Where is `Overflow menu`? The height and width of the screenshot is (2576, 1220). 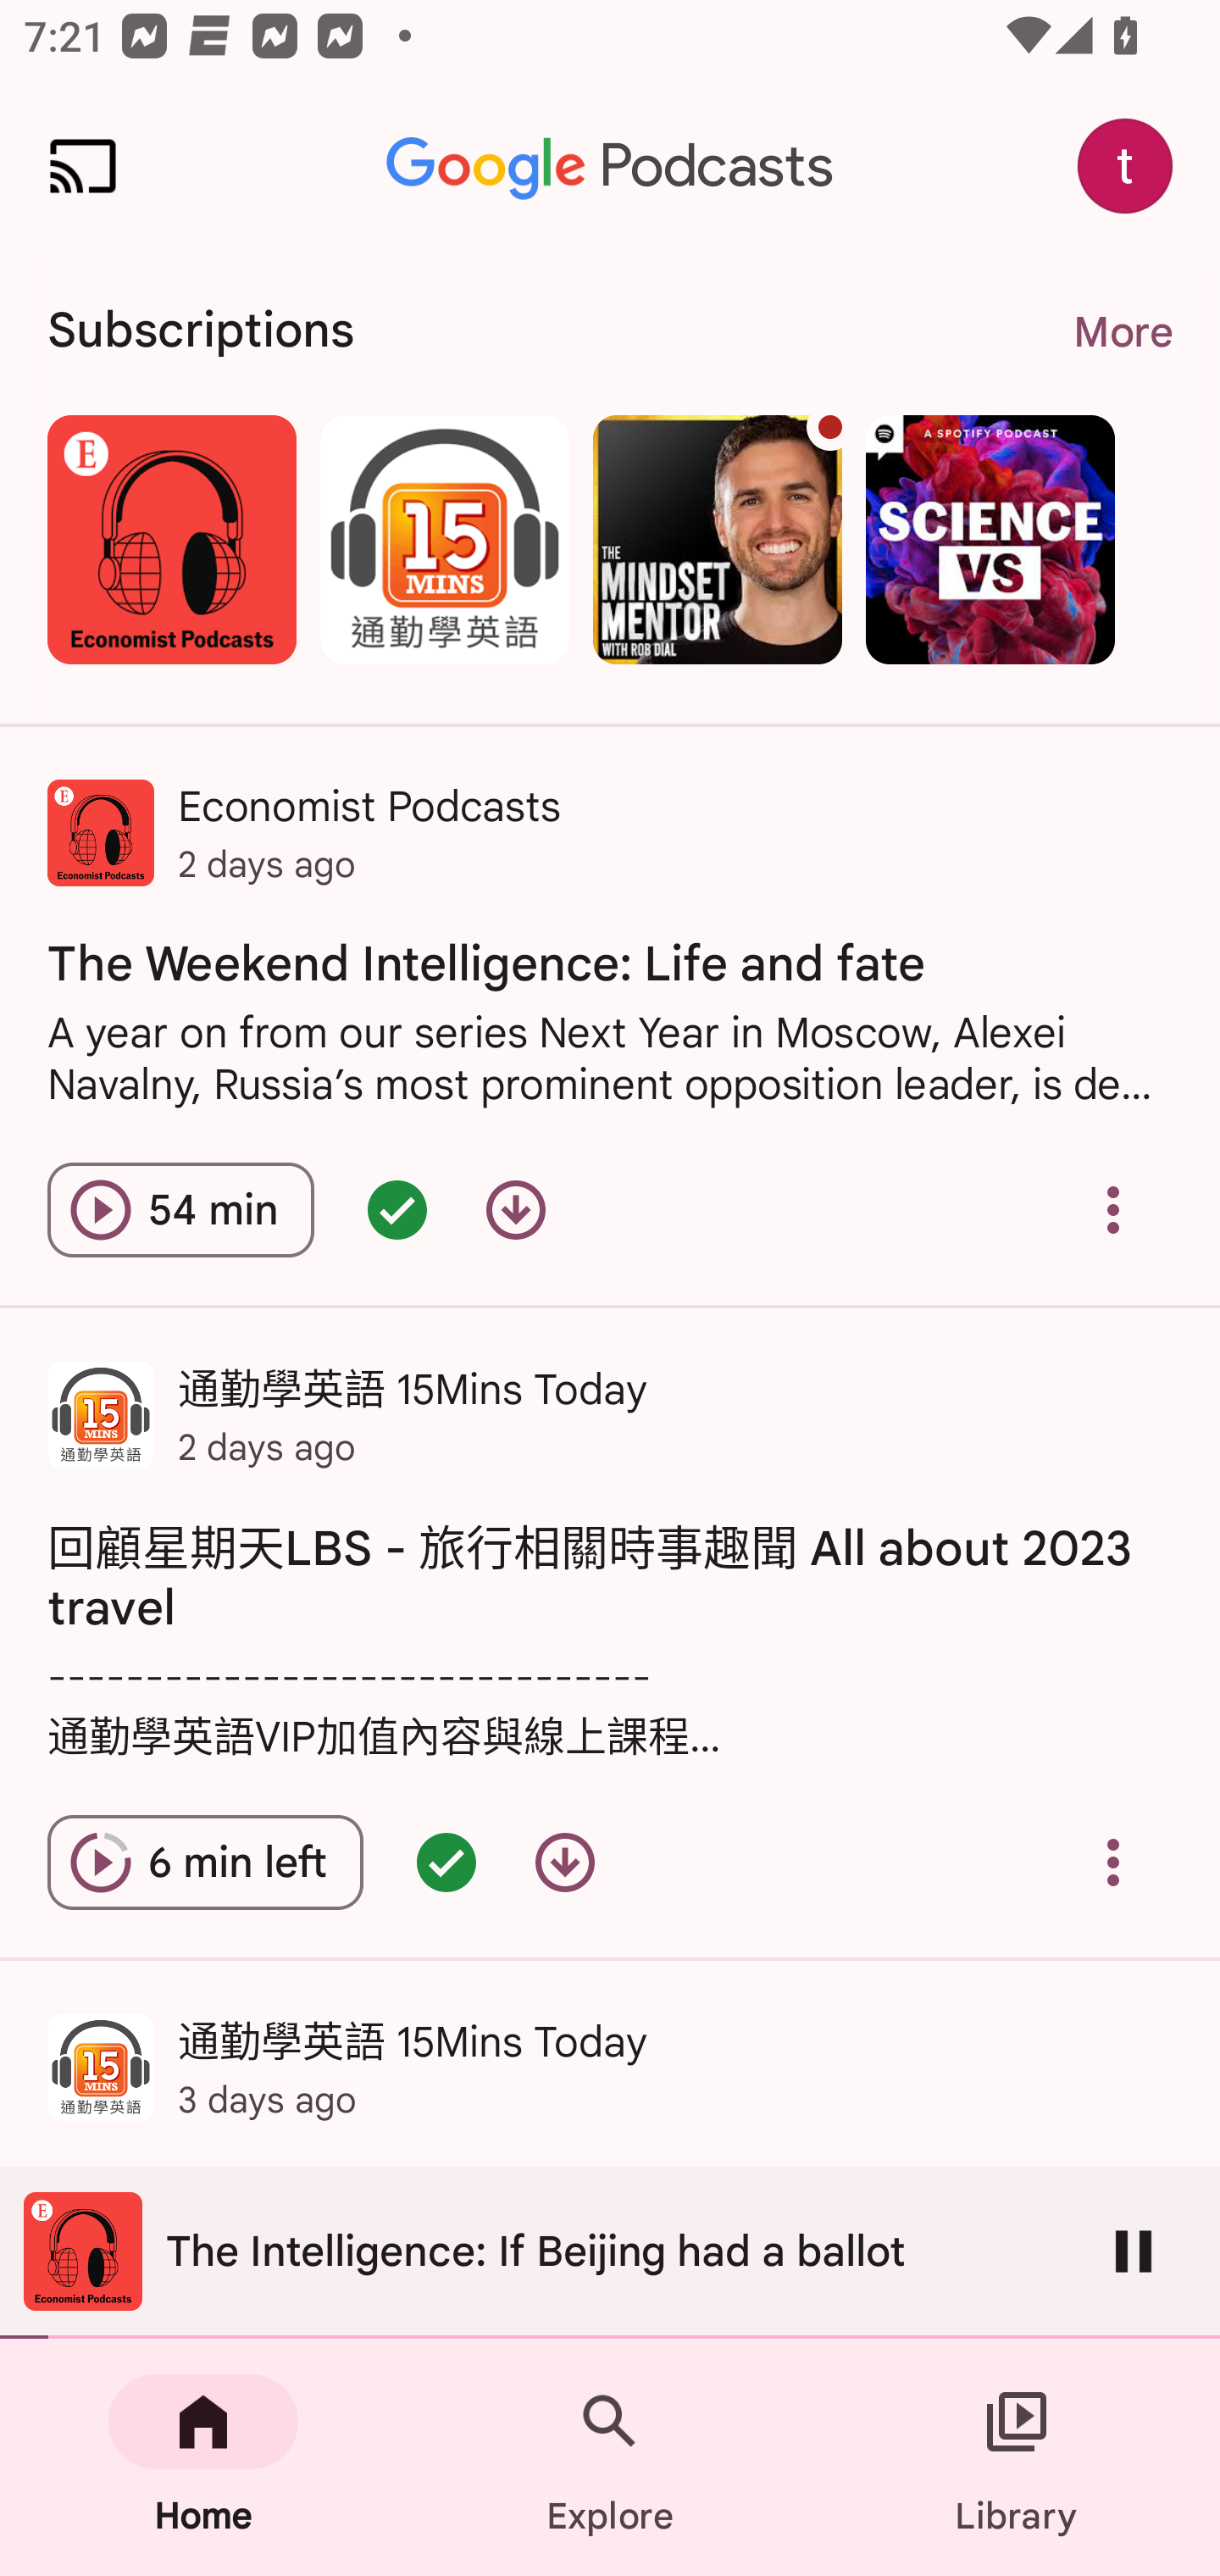
Overflow menu is located at coordinates (1113, 1208).